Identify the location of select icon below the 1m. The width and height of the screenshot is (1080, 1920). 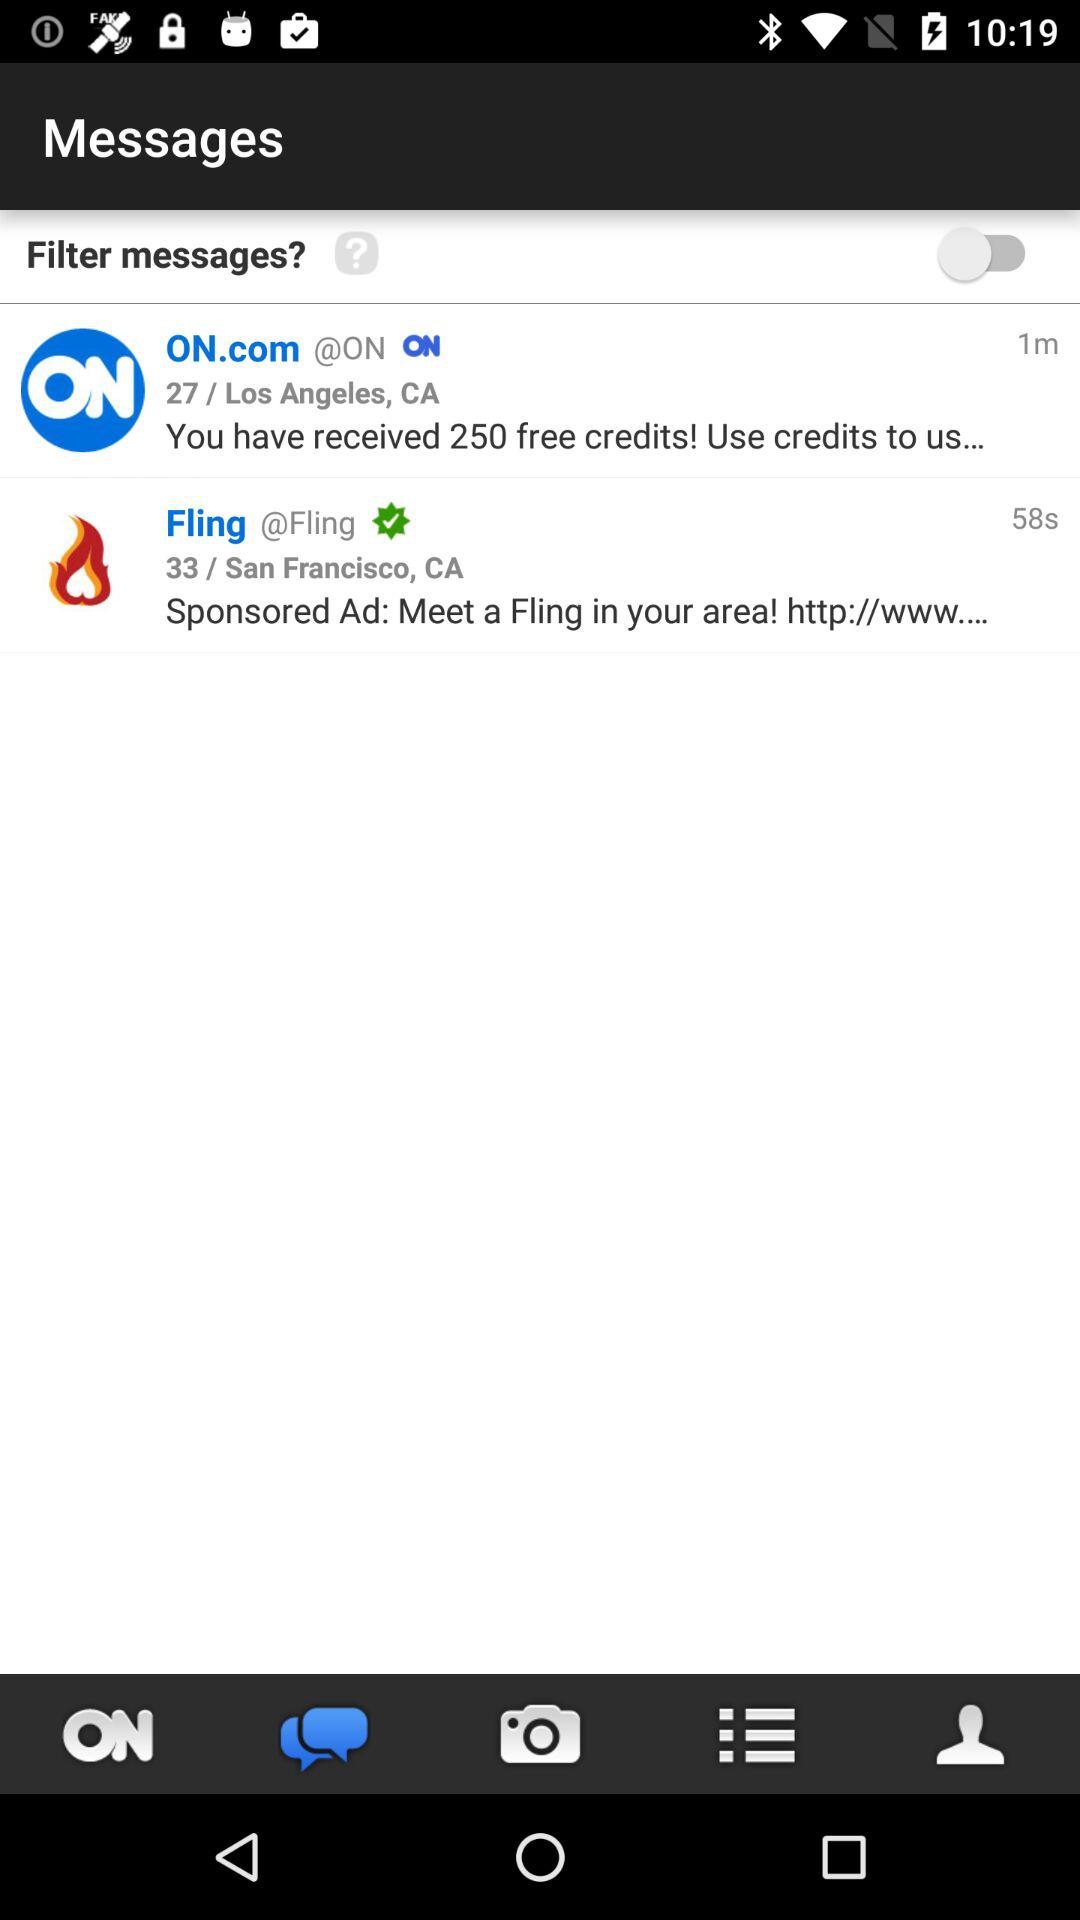
(1034, 516).